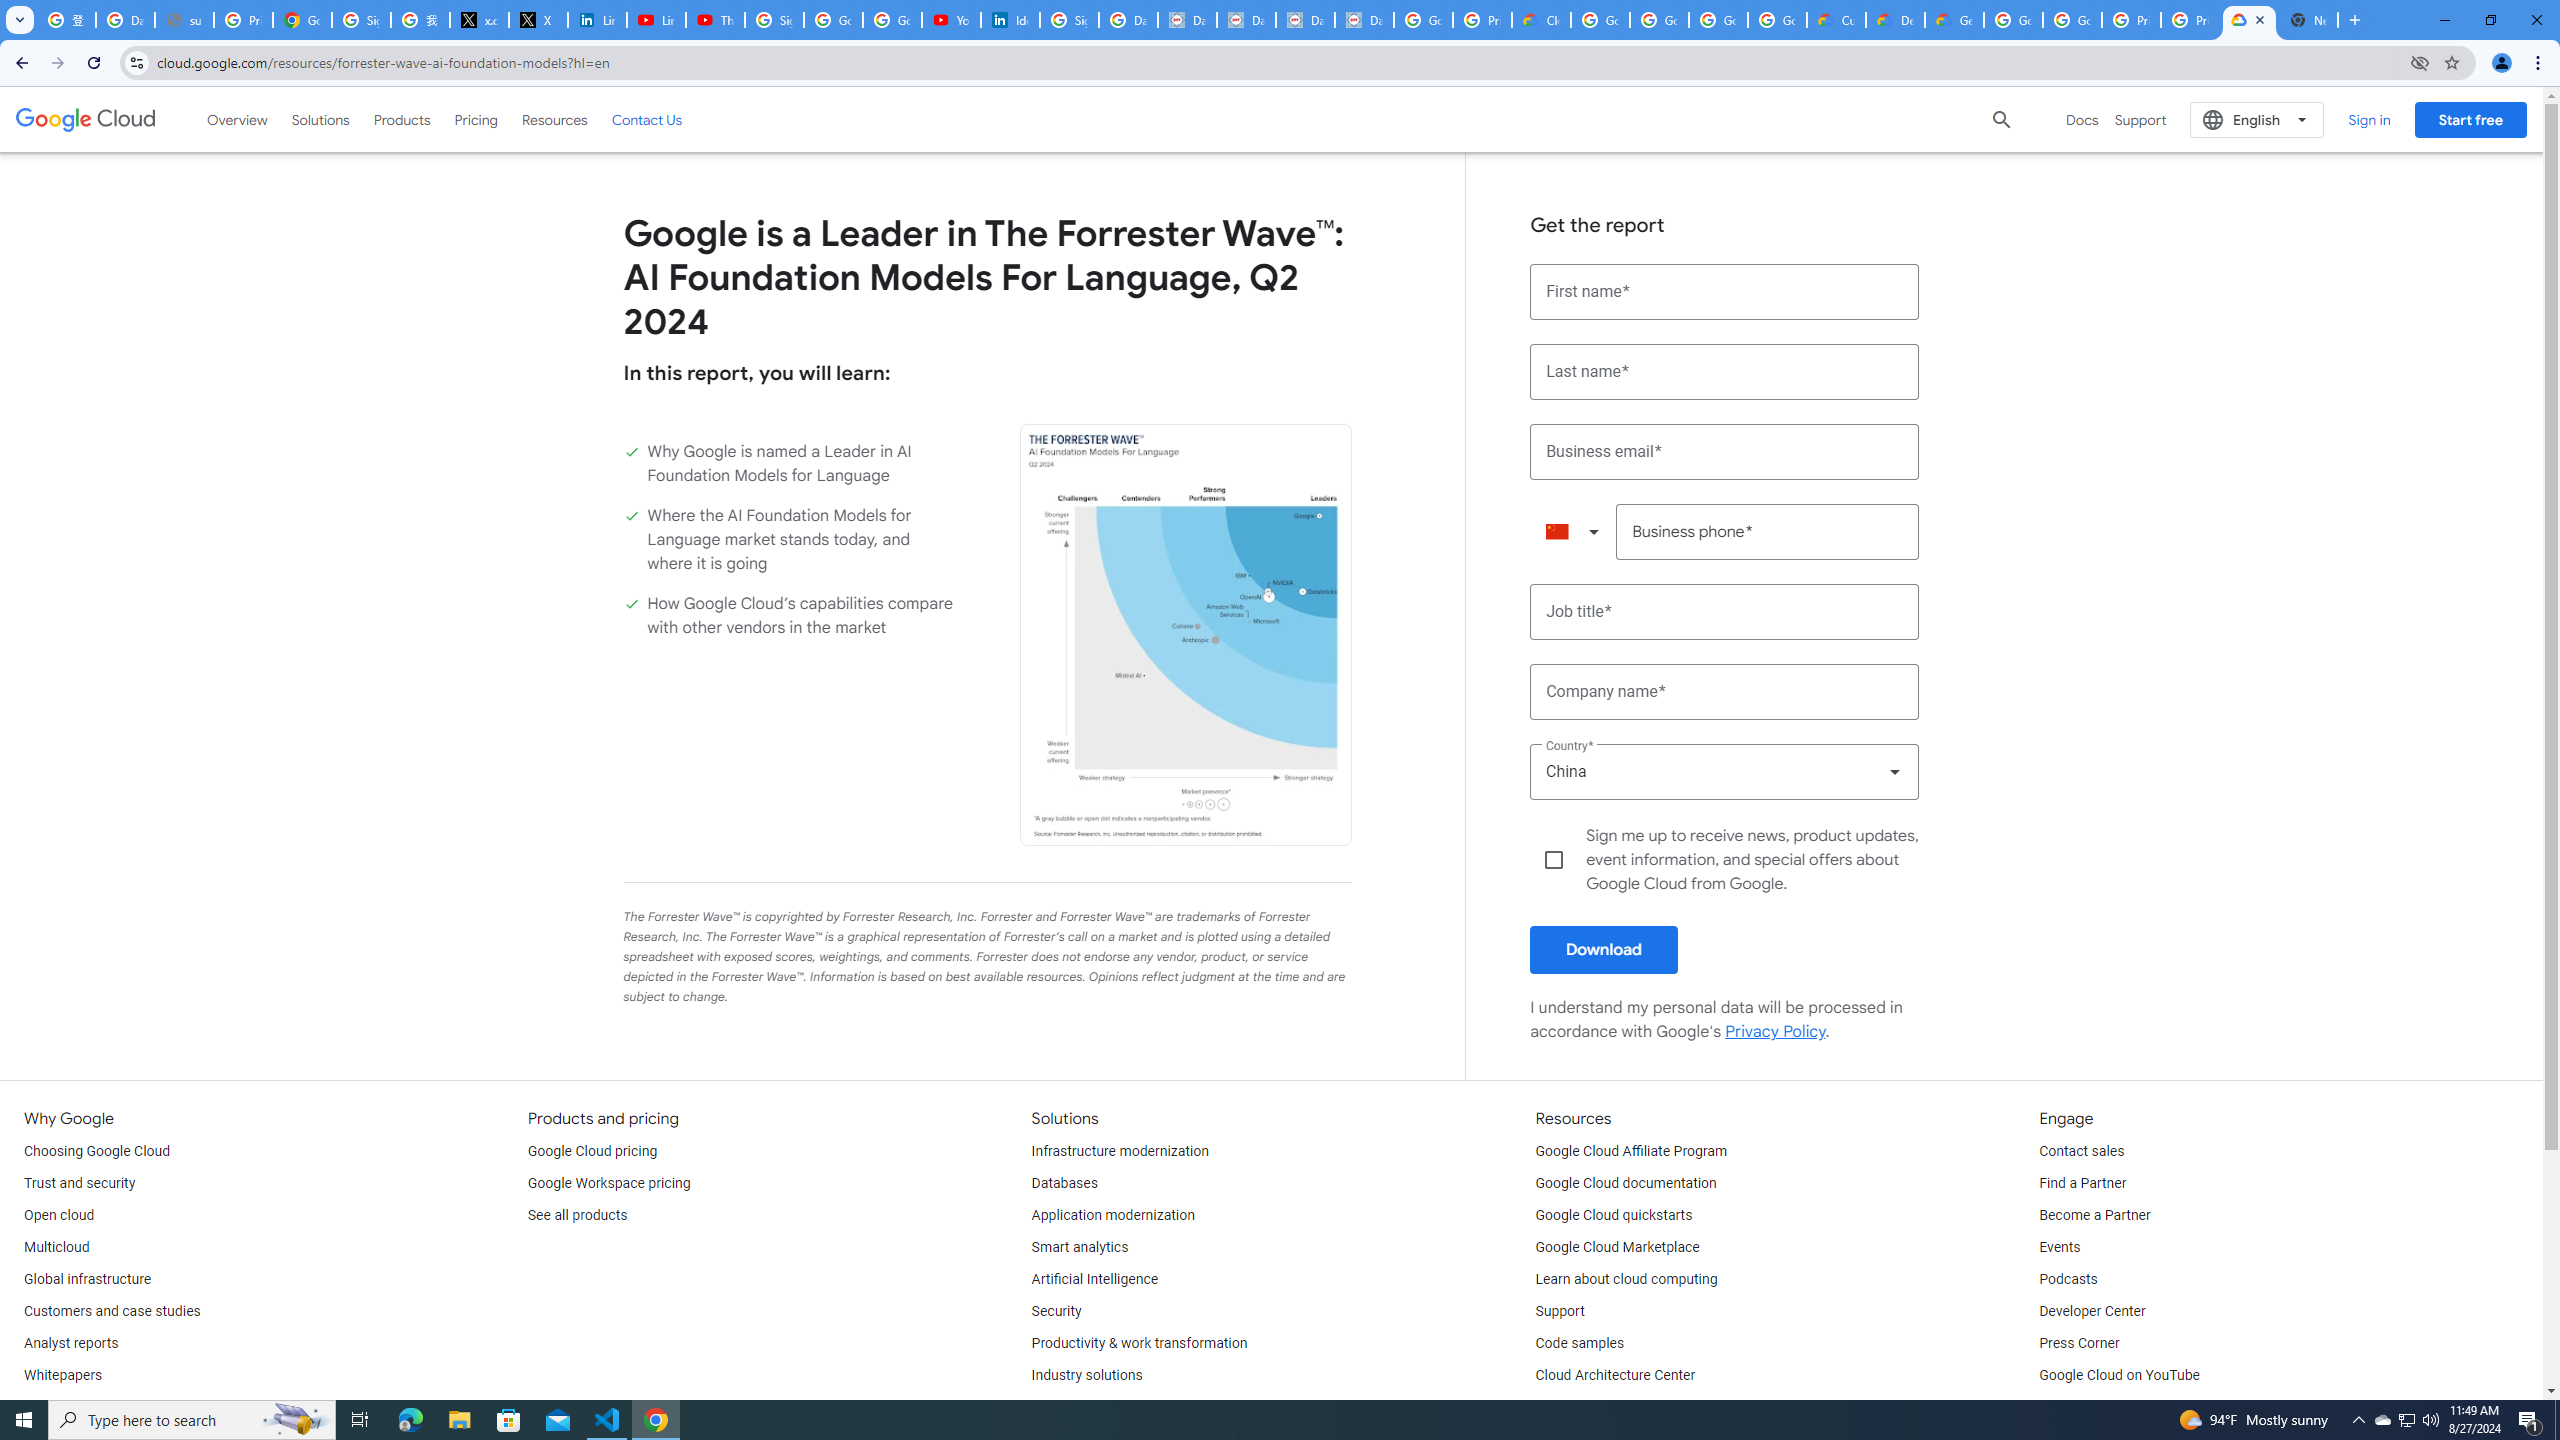 This screenshot has height=1440, width=2560. I want to click on X, so click(538, 20).